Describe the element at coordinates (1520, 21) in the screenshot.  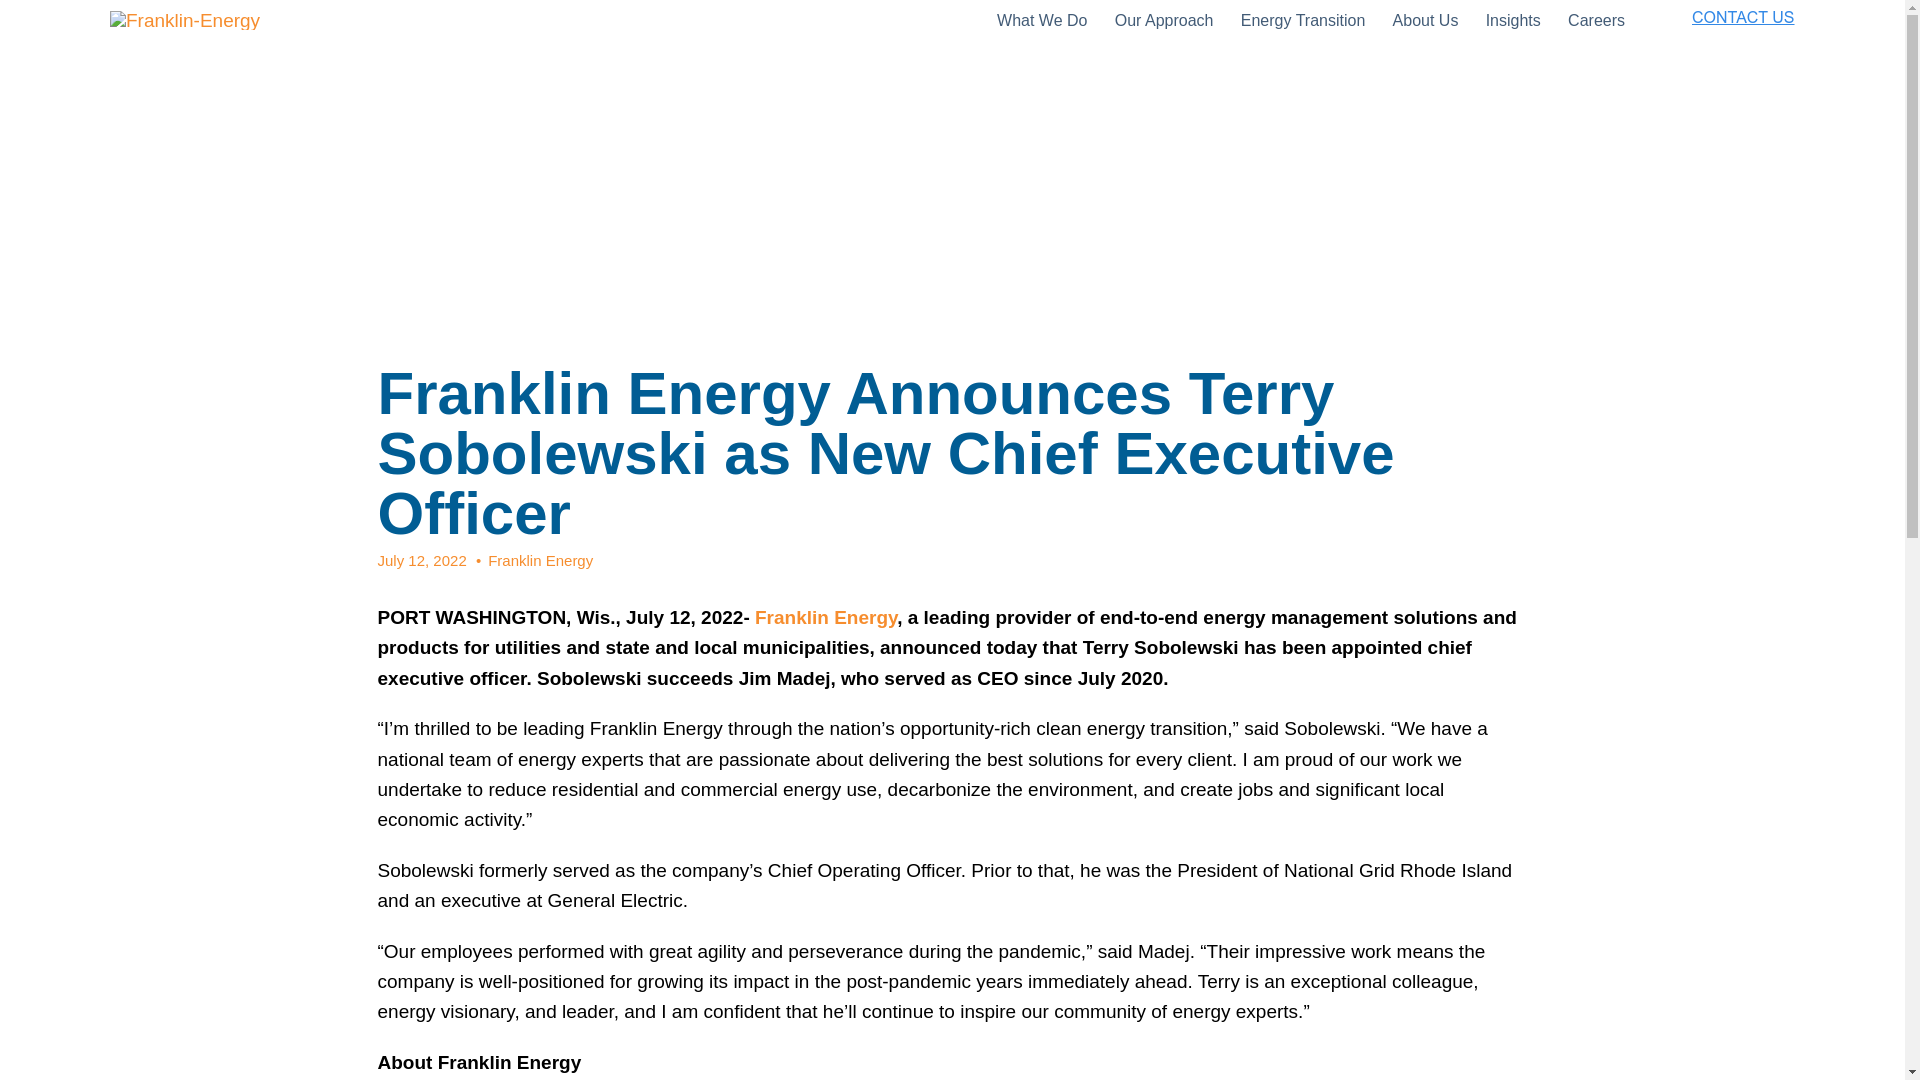
I see `Insights` at that location.